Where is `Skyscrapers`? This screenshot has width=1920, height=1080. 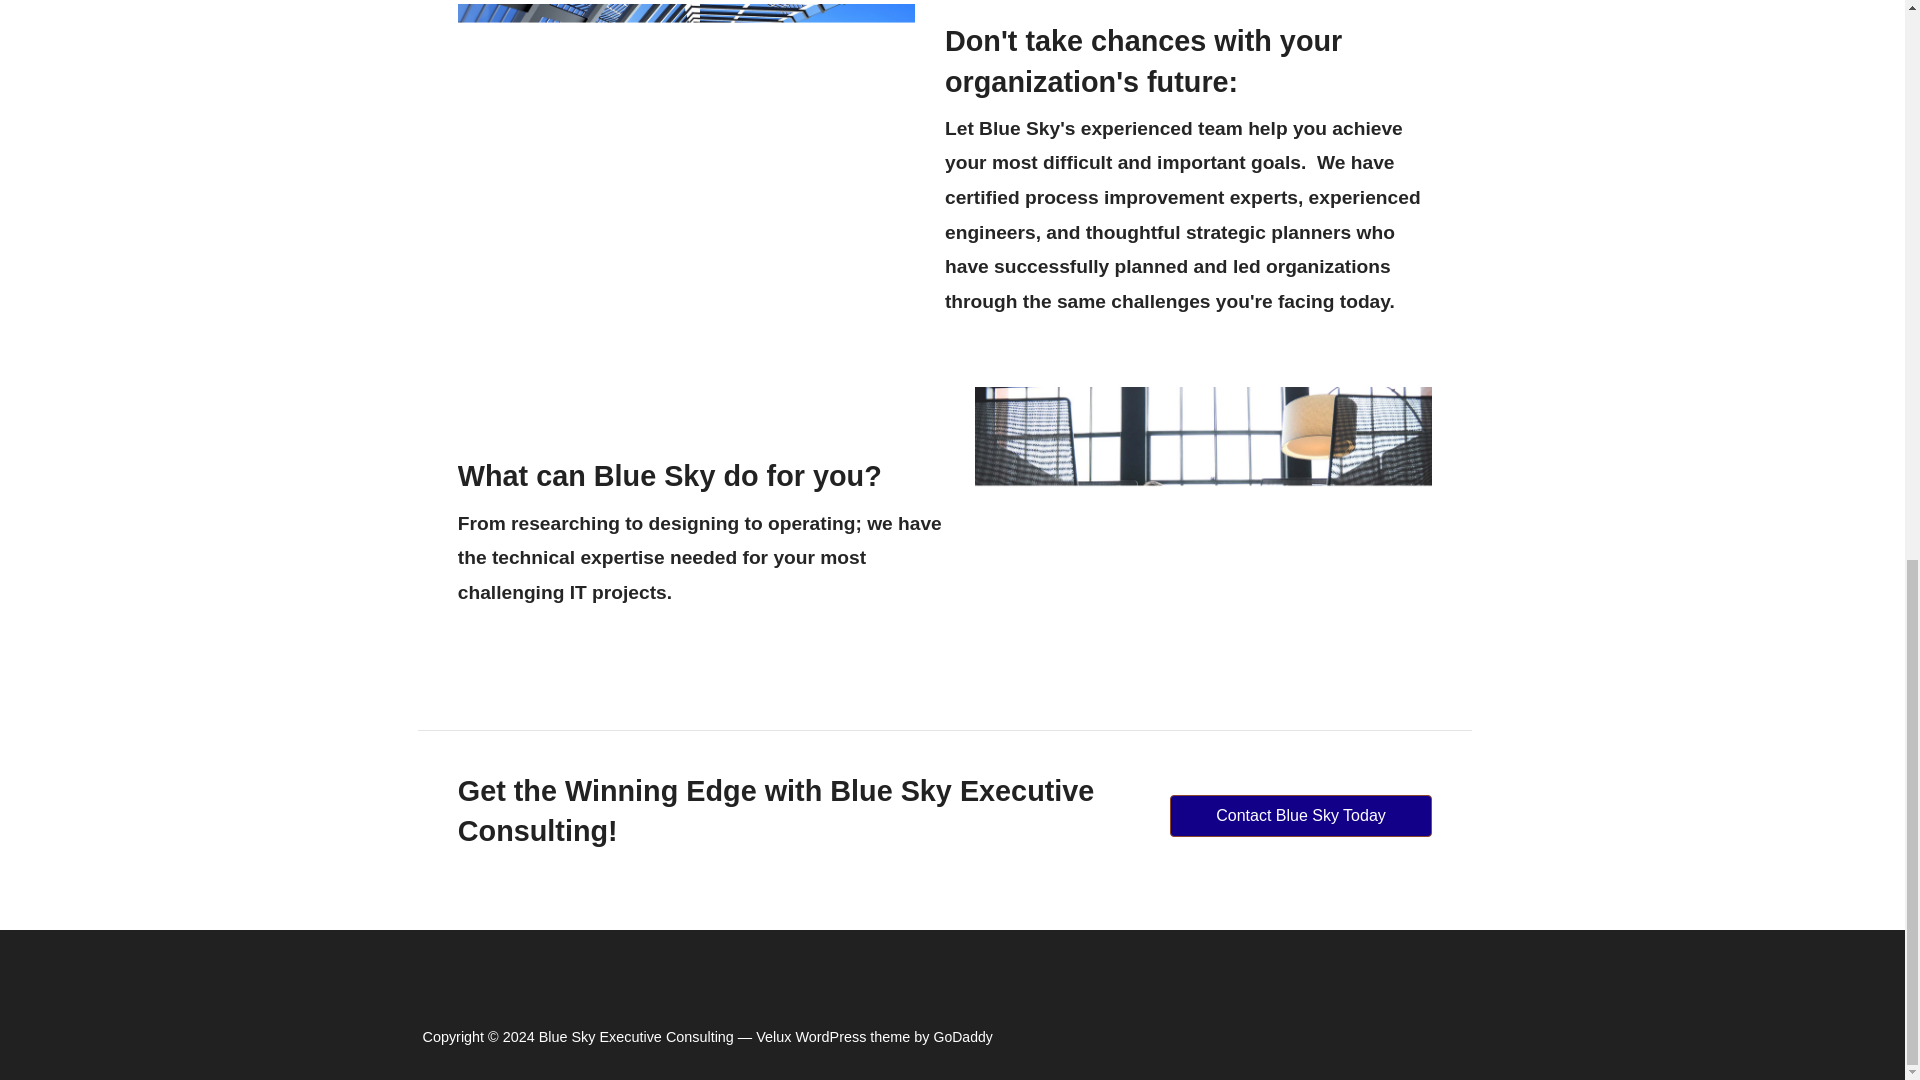 Skyscrapers is located at coordinates (686, 175).